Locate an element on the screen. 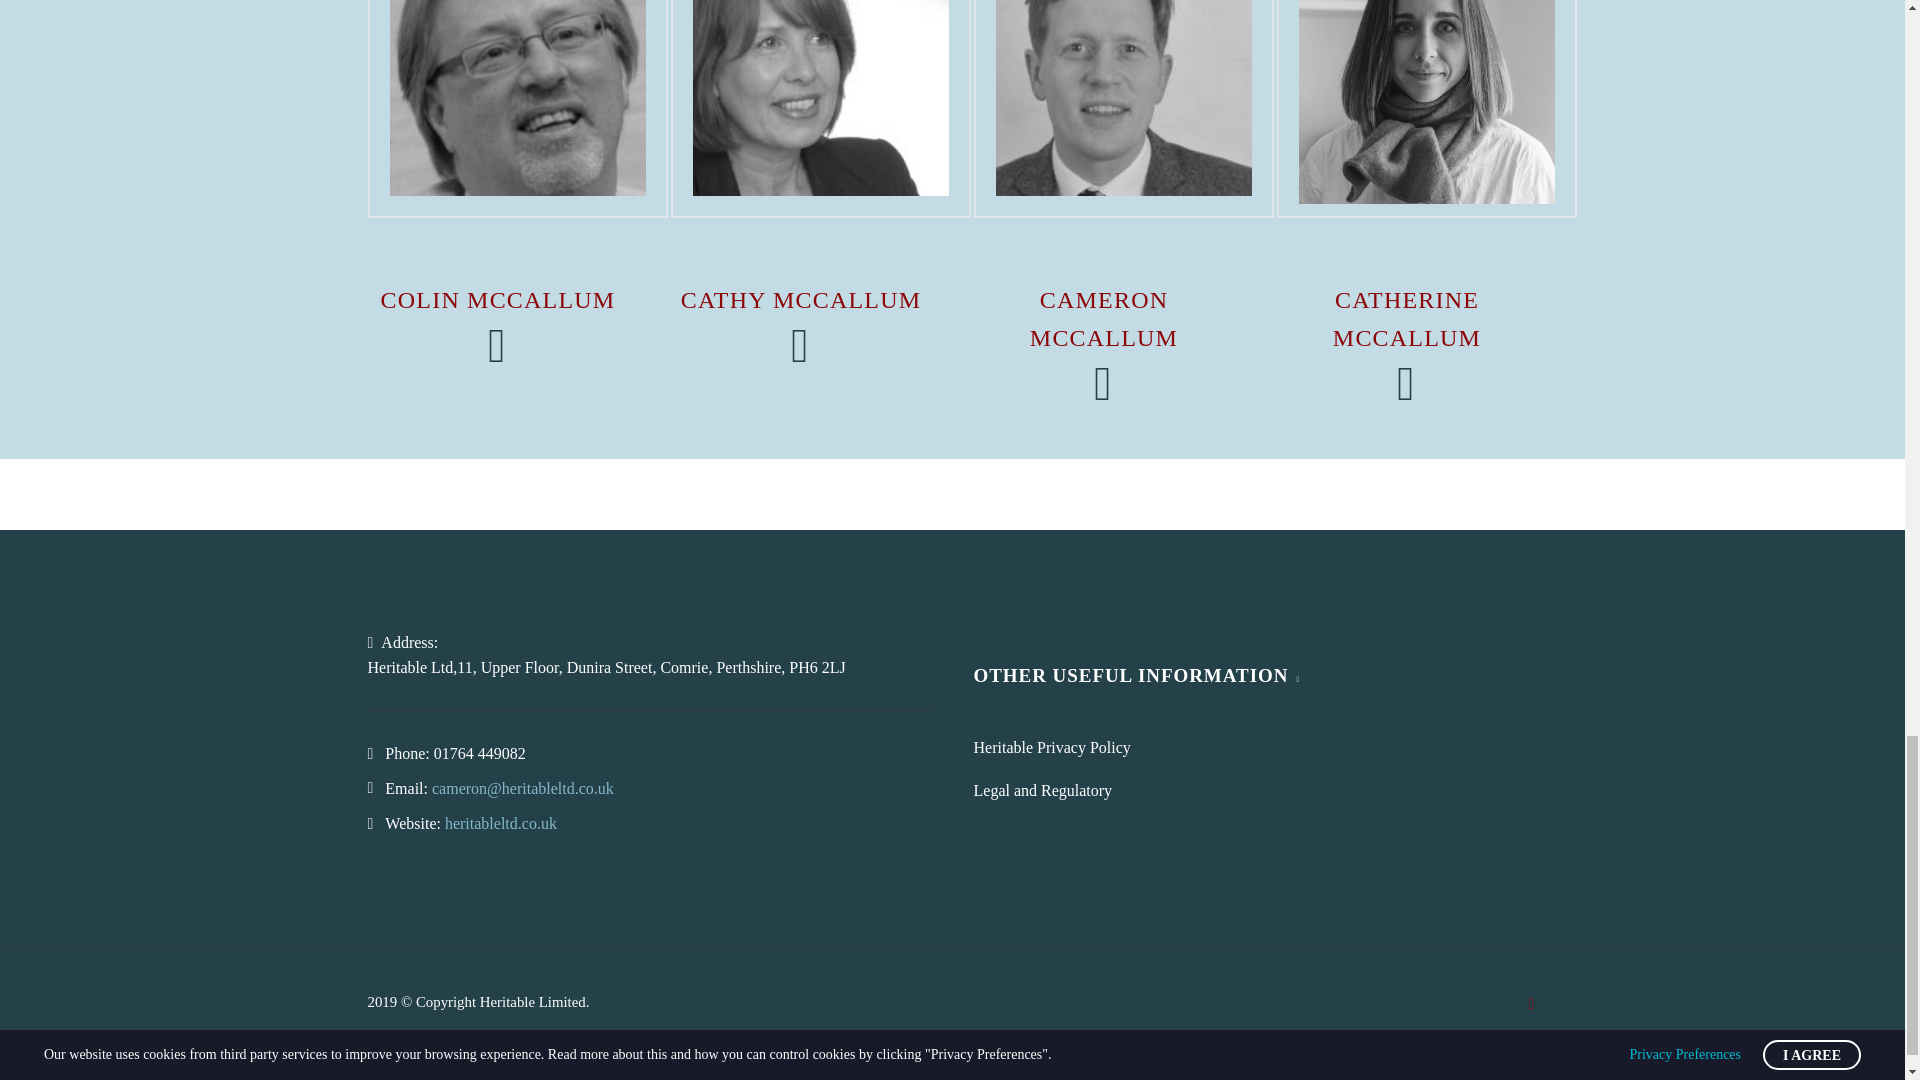 This screenshot has height=1080, width=1920. COLIN MCCALLUM is located at coordinates (498, 300).